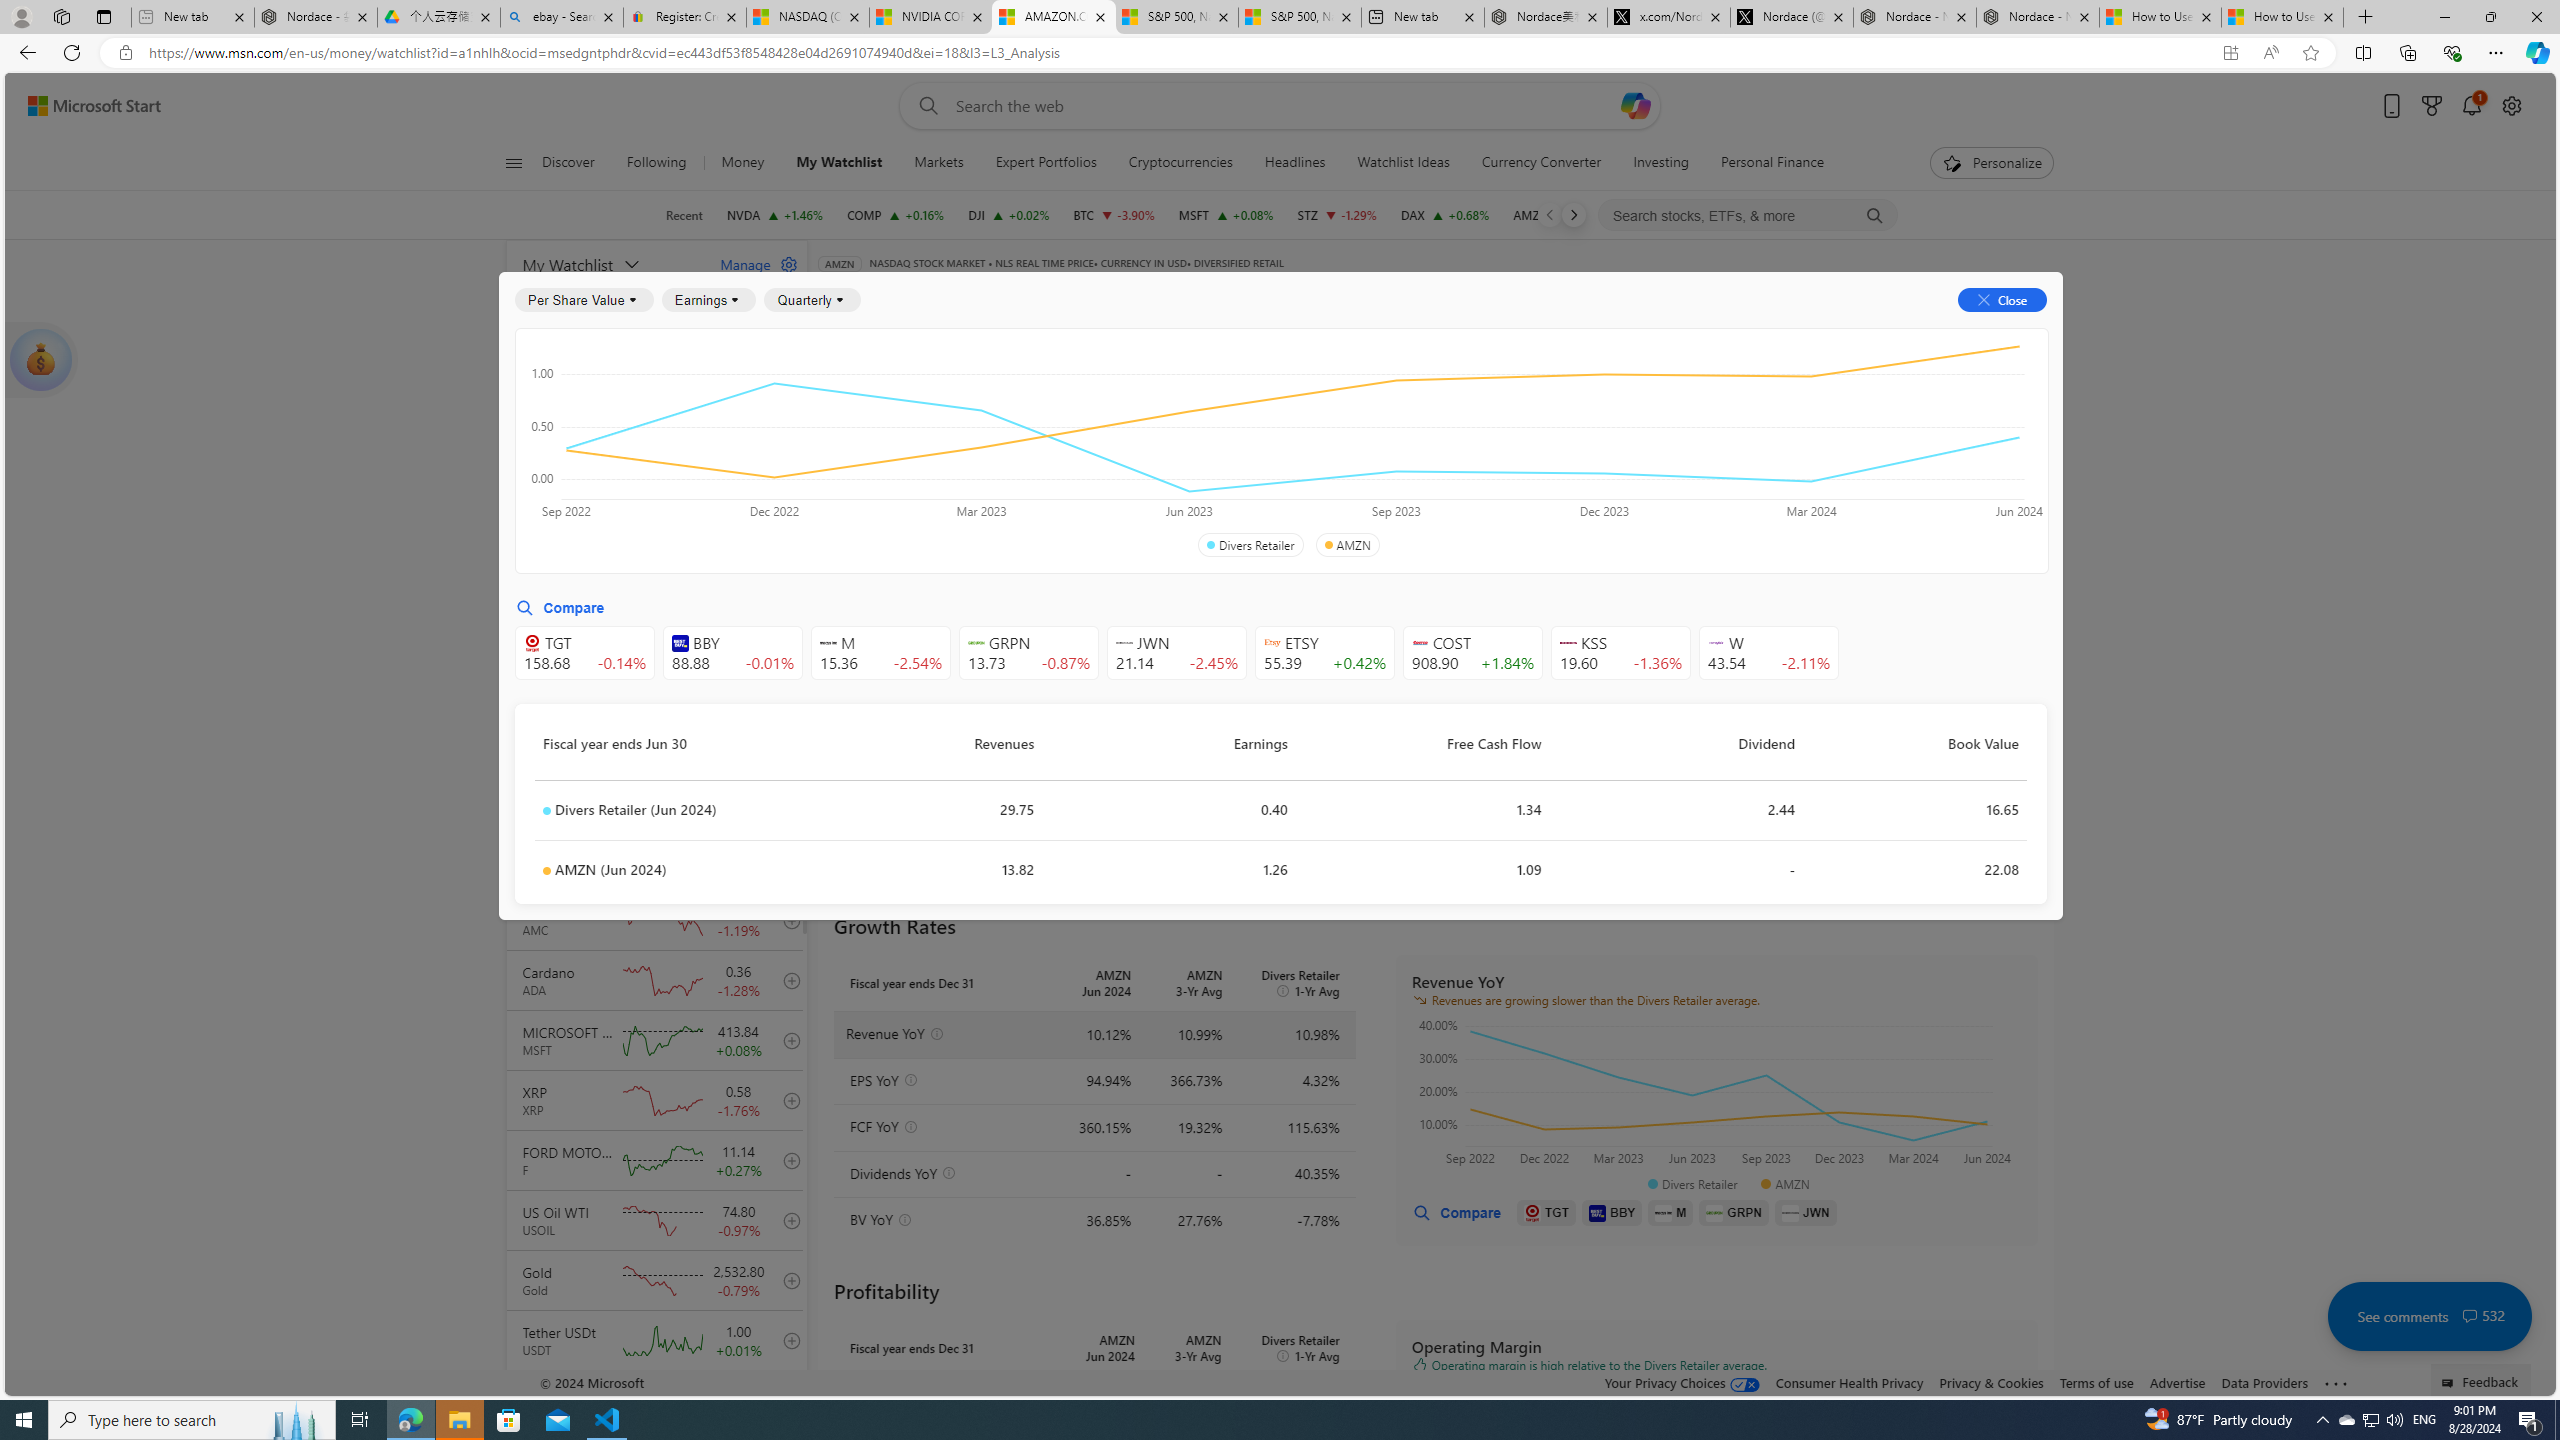  What do you see at coordinates (1496, 446) in the screenshot?
I see `Efficiency` at bounding box center [1496, 446].